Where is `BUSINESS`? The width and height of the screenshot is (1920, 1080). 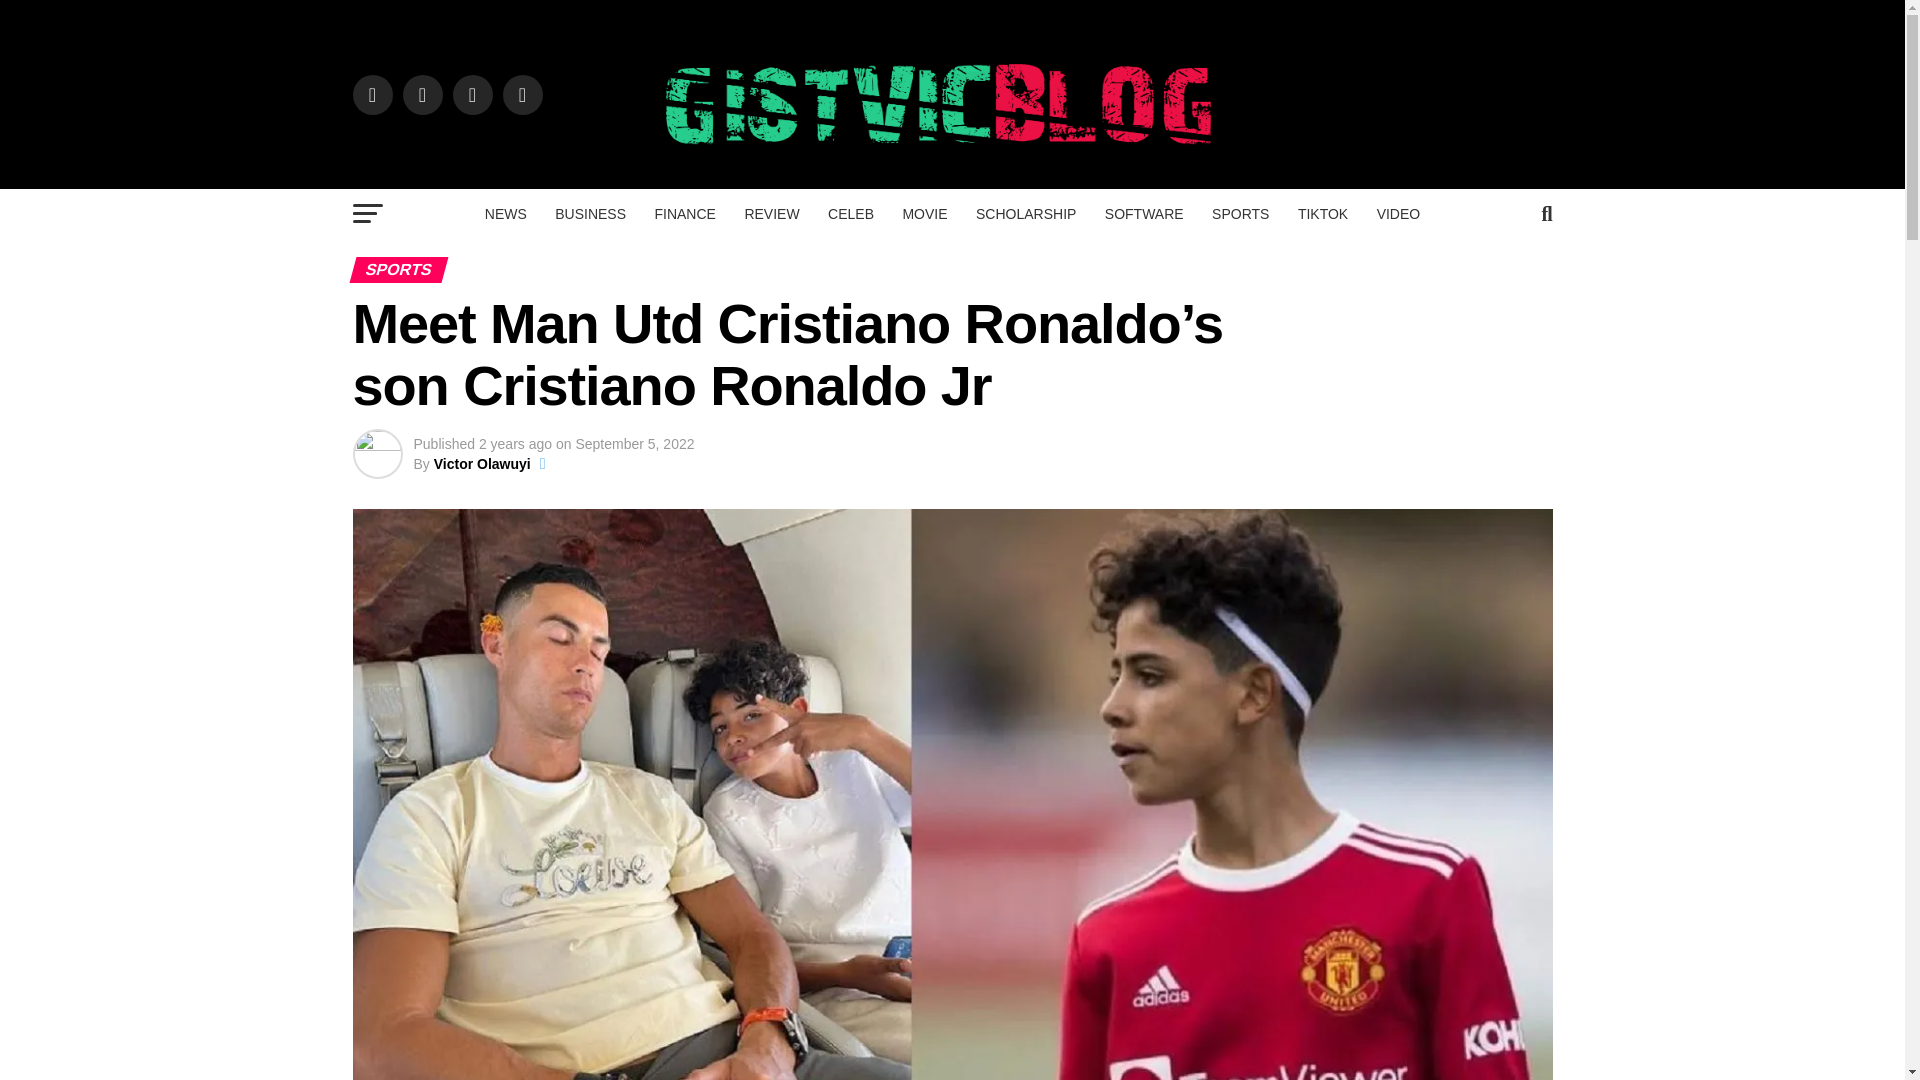 BUSINESS is located at coordinates (590, 214).